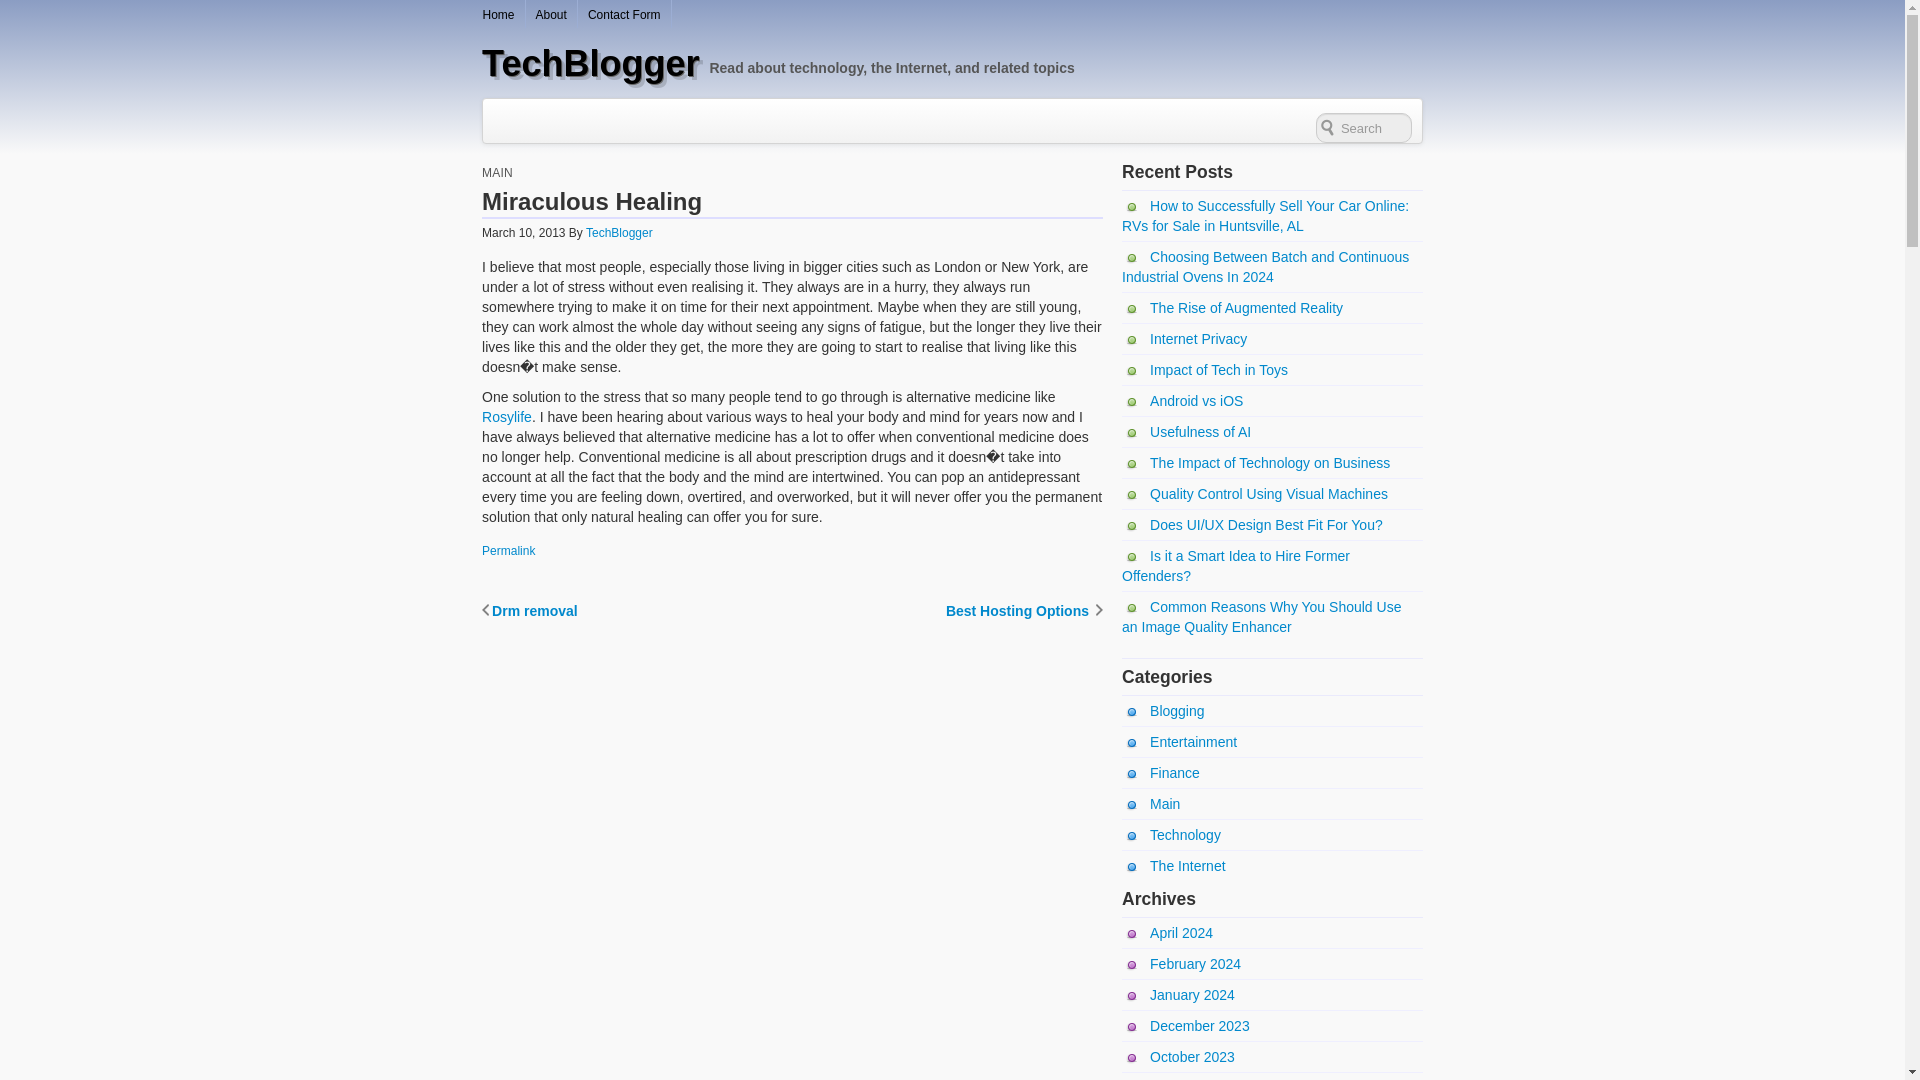 The height and width of the screenshot is (1080, 1920). What do you see at coordinates (1150, 804) in the screenshot?
I see `Main` at bounding box center [1150, 804].